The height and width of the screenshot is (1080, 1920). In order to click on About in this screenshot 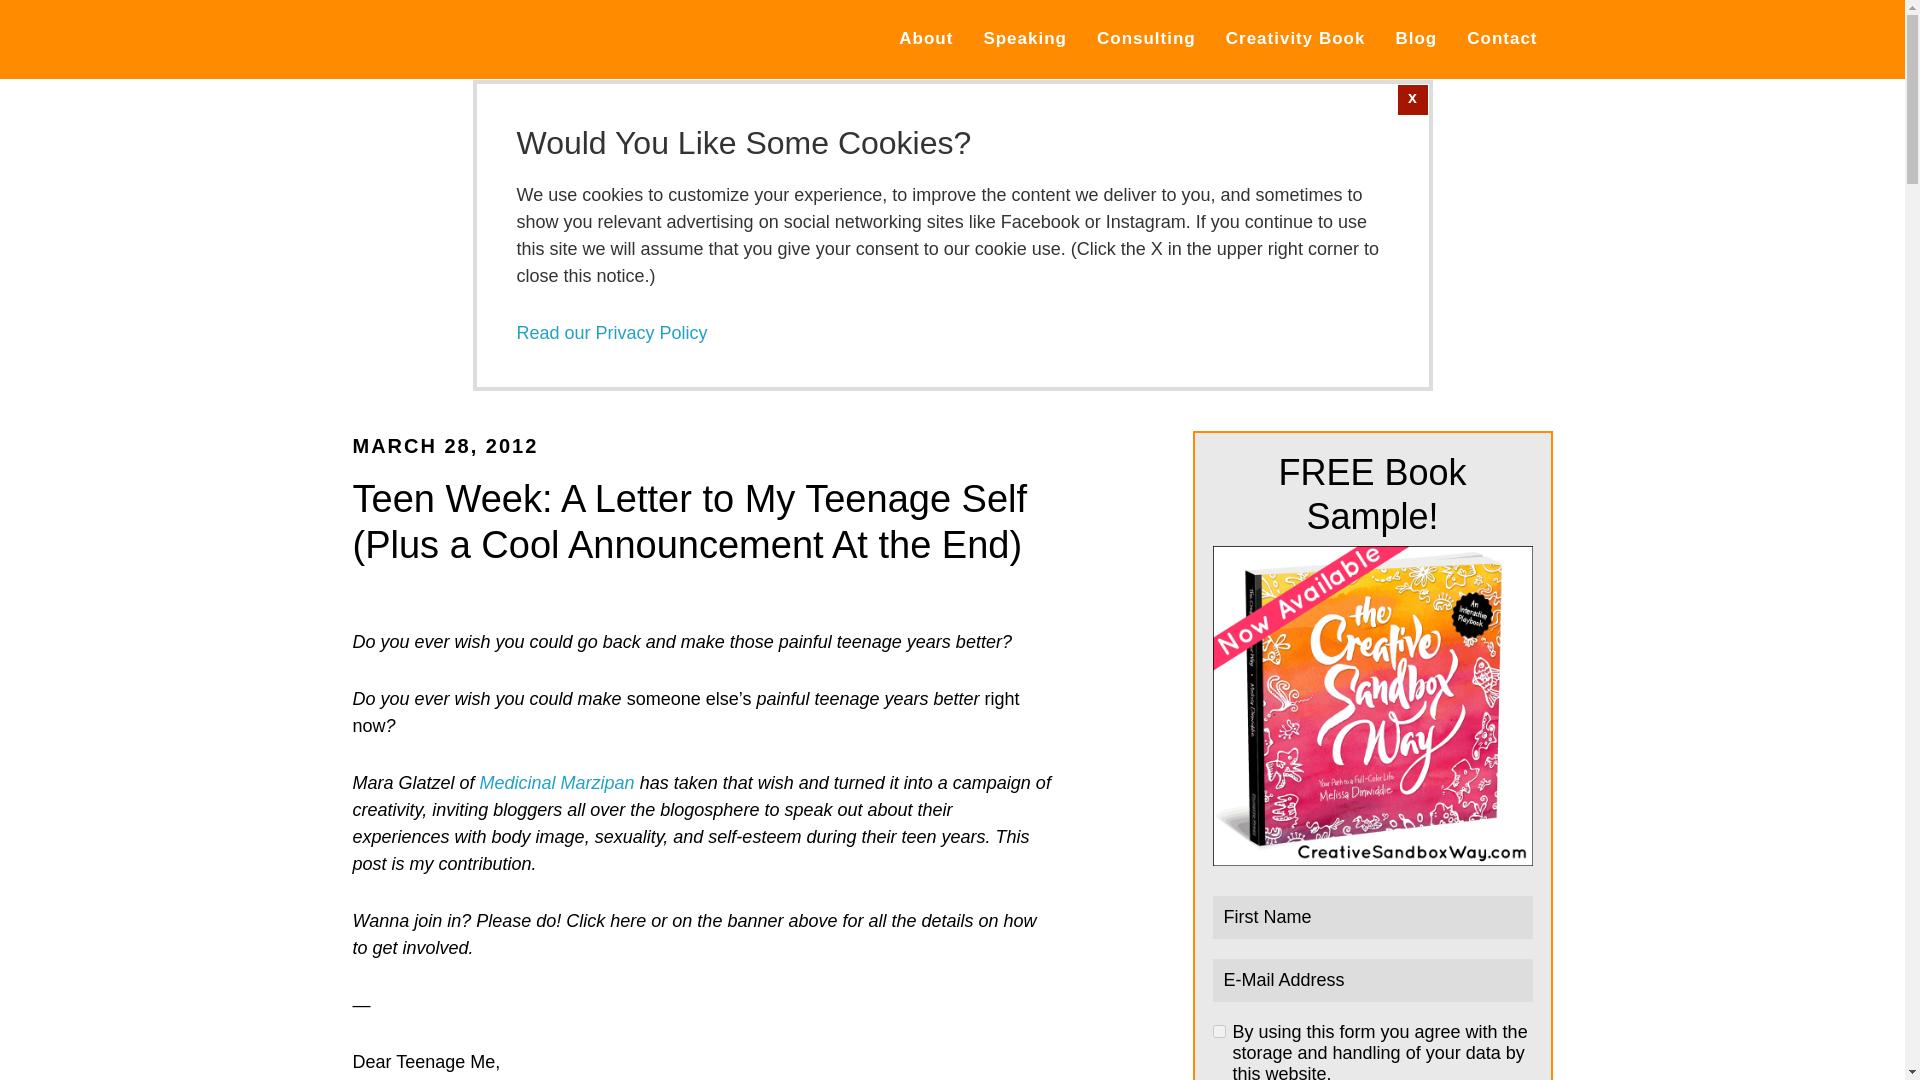, I will do `click(925, 39)`.